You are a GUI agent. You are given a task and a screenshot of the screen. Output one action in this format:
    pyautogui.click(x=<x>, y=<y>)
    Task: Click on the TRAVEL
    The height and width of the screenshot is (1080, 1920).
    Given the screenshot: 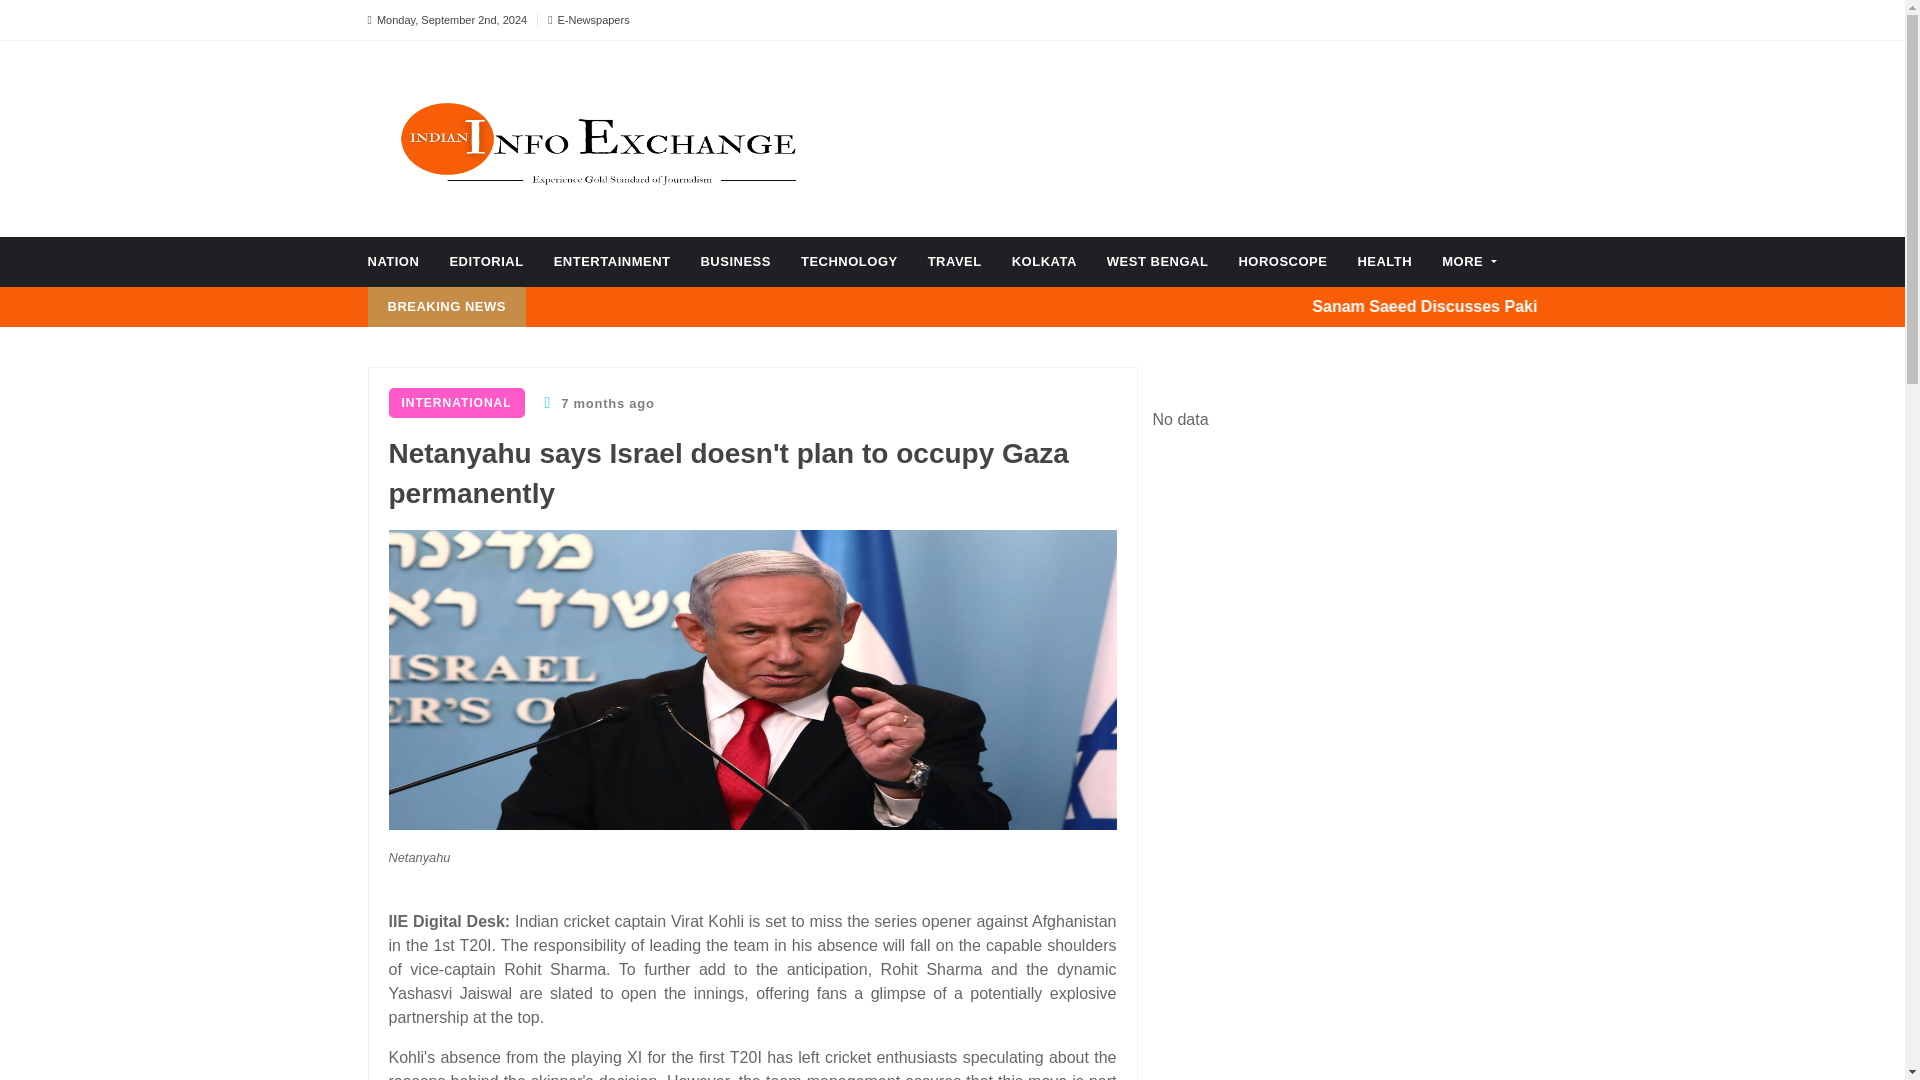 What is the action you would take?
    pyautogui.click(x=954, y=262)
    